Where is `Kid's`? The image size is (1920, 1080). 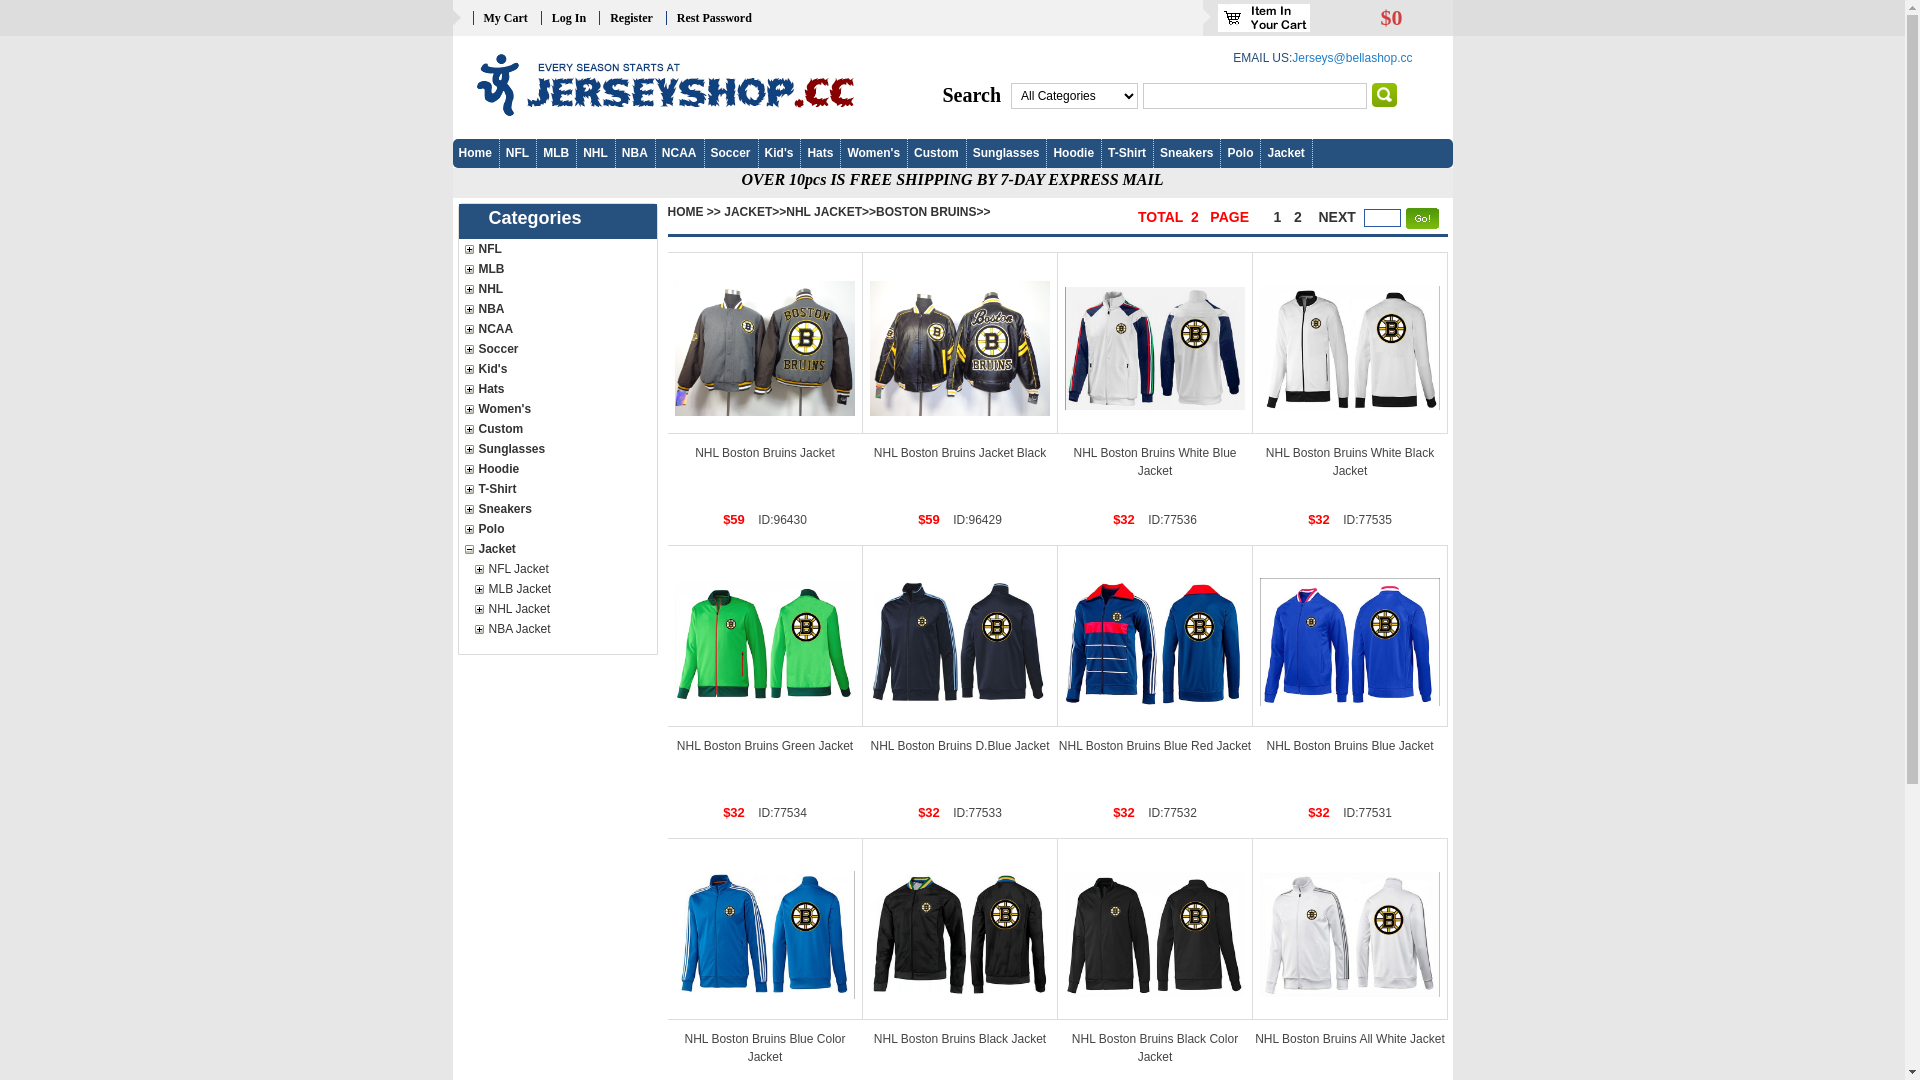 Kid's is located at coordinates (557, 369).